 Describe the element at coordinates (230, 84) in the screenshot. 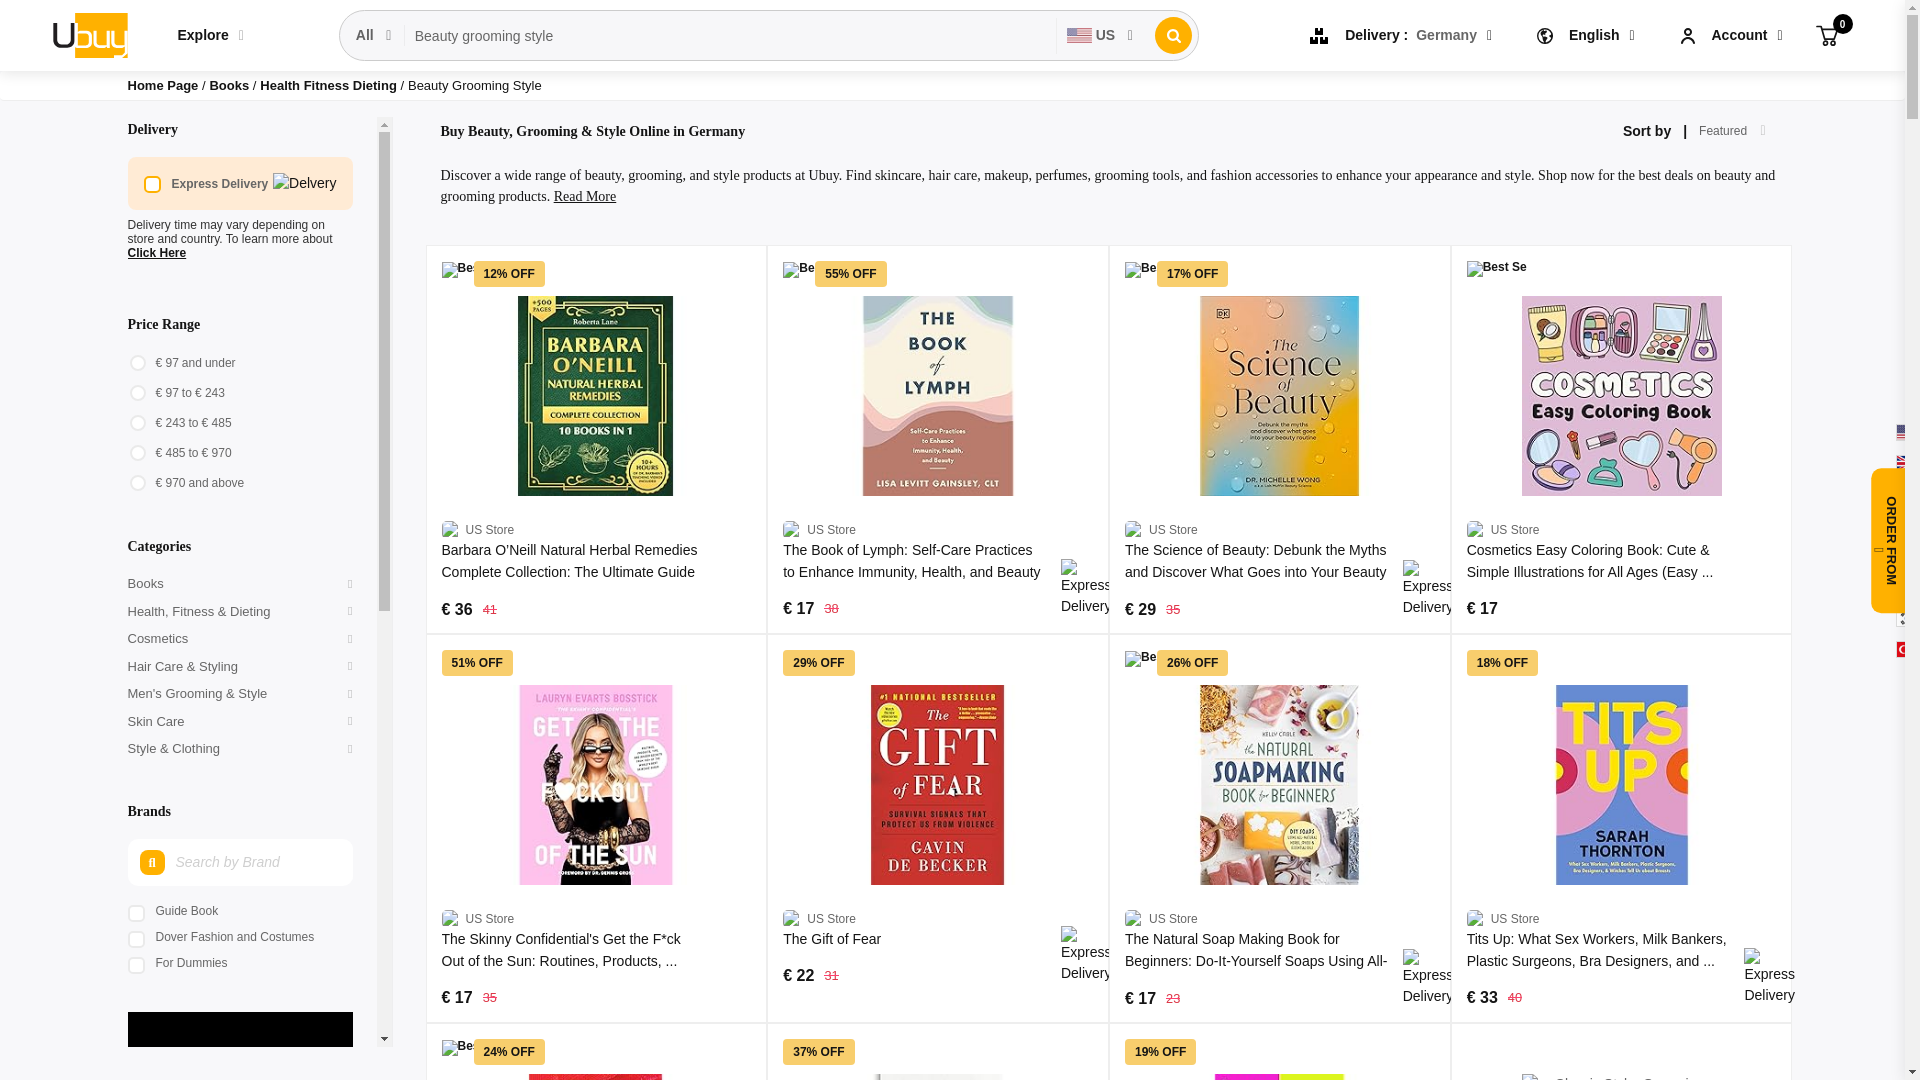

I see `Books` at that location.